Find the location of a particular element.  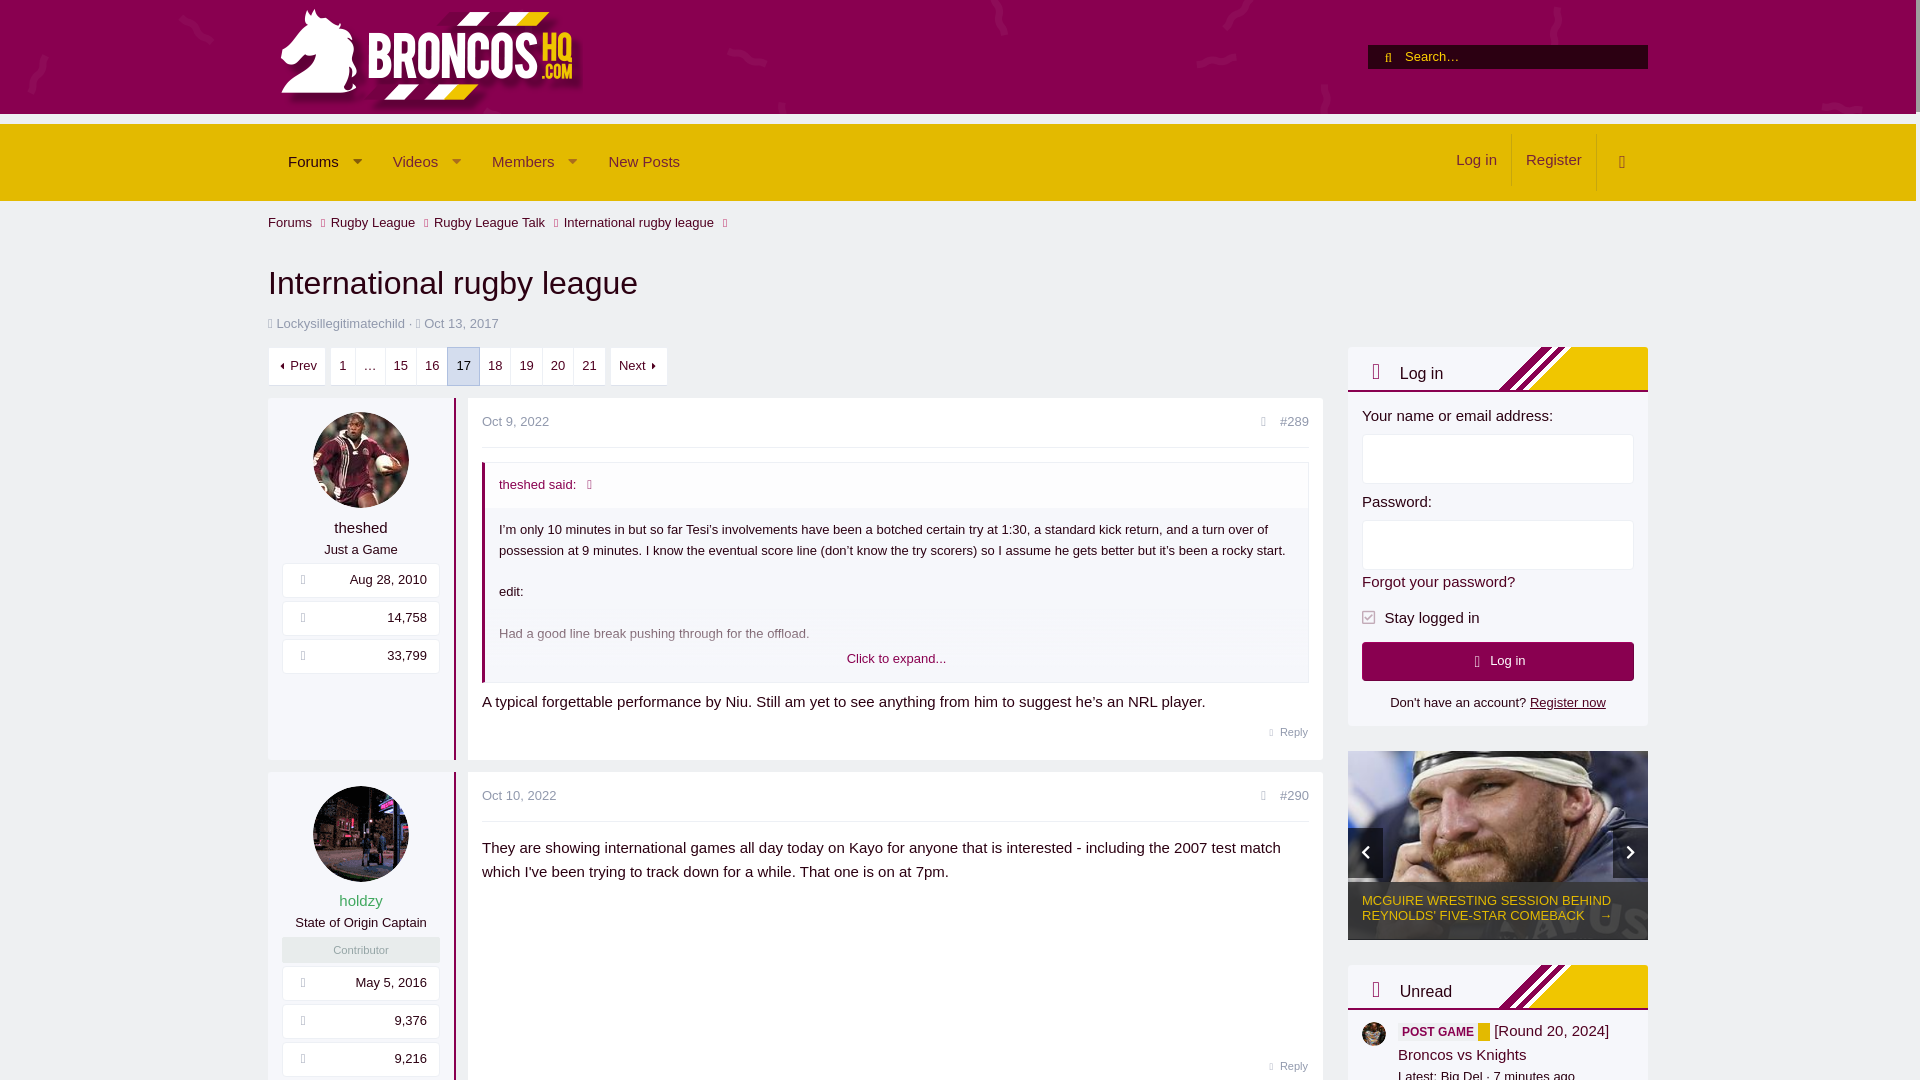

Thread starter is located at coordinates (303, 580).